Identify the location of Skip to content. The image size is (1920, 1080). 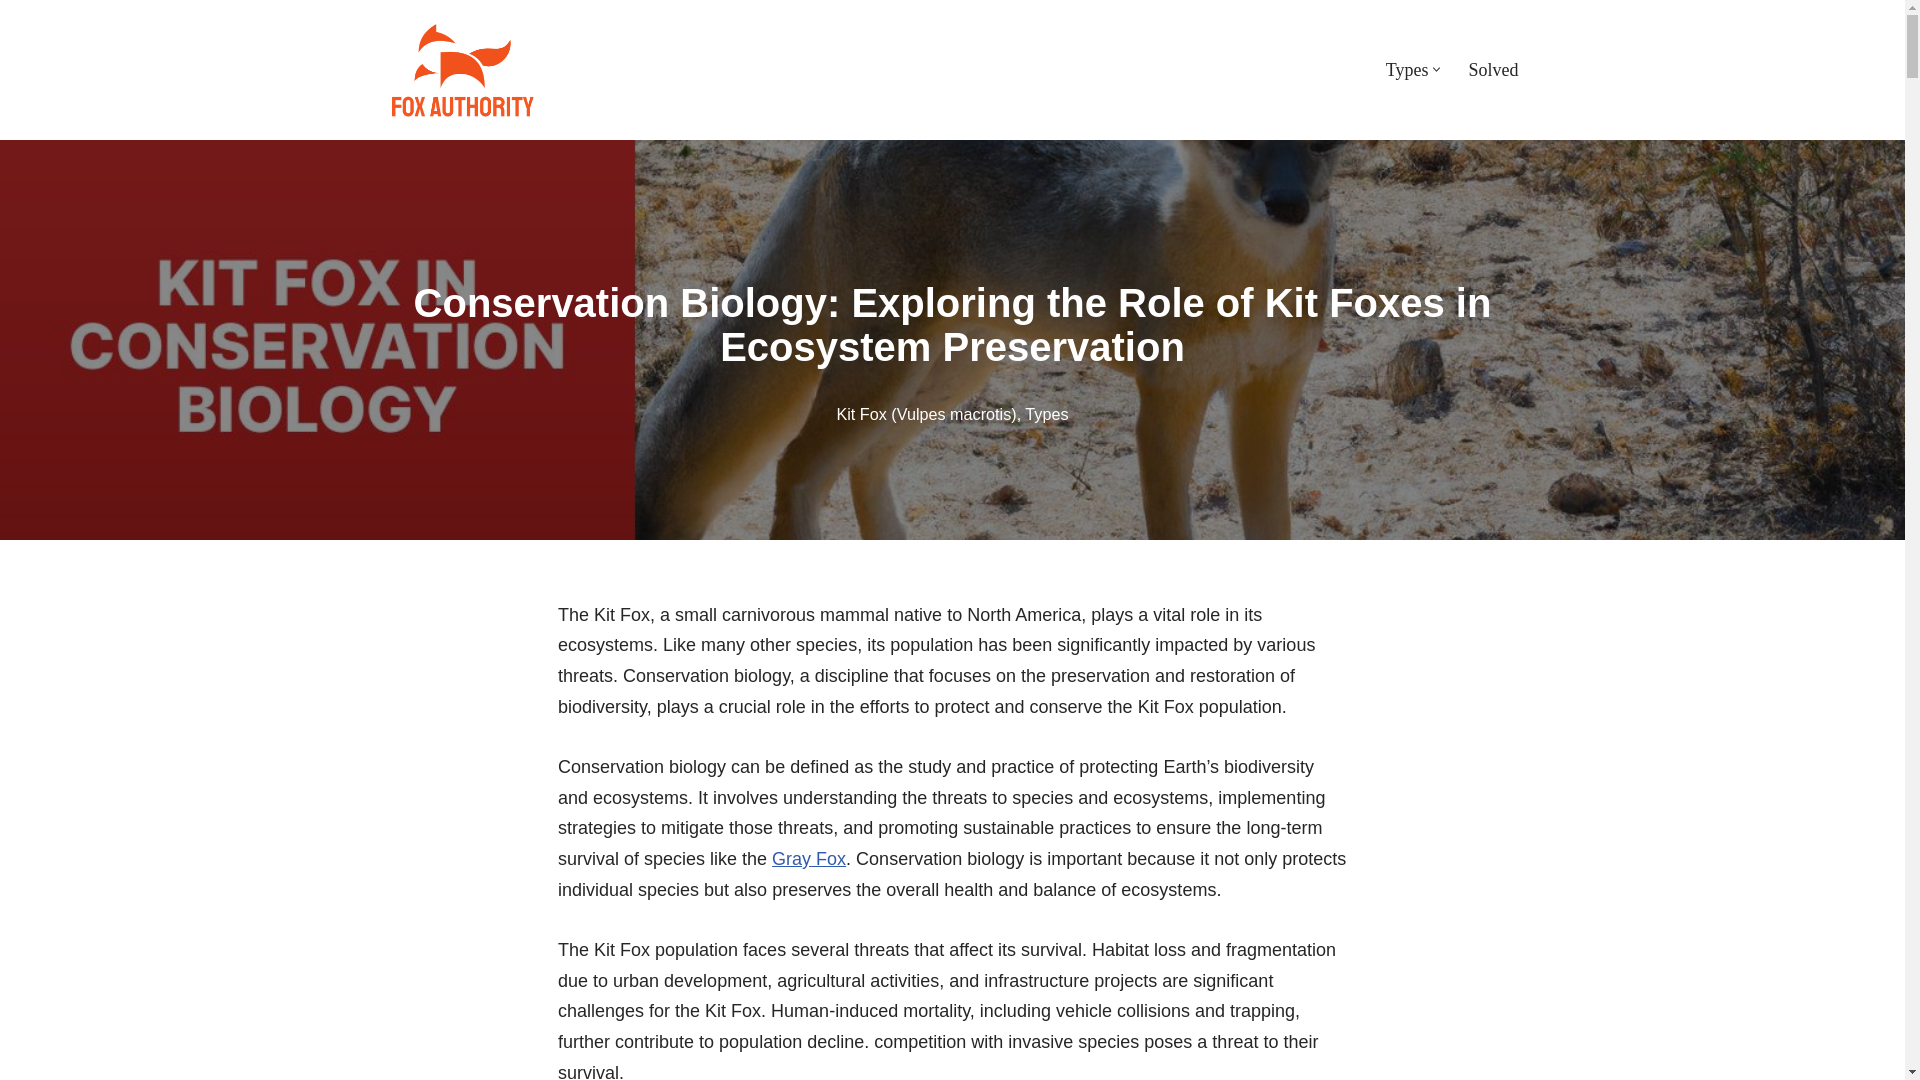
(15, 42).